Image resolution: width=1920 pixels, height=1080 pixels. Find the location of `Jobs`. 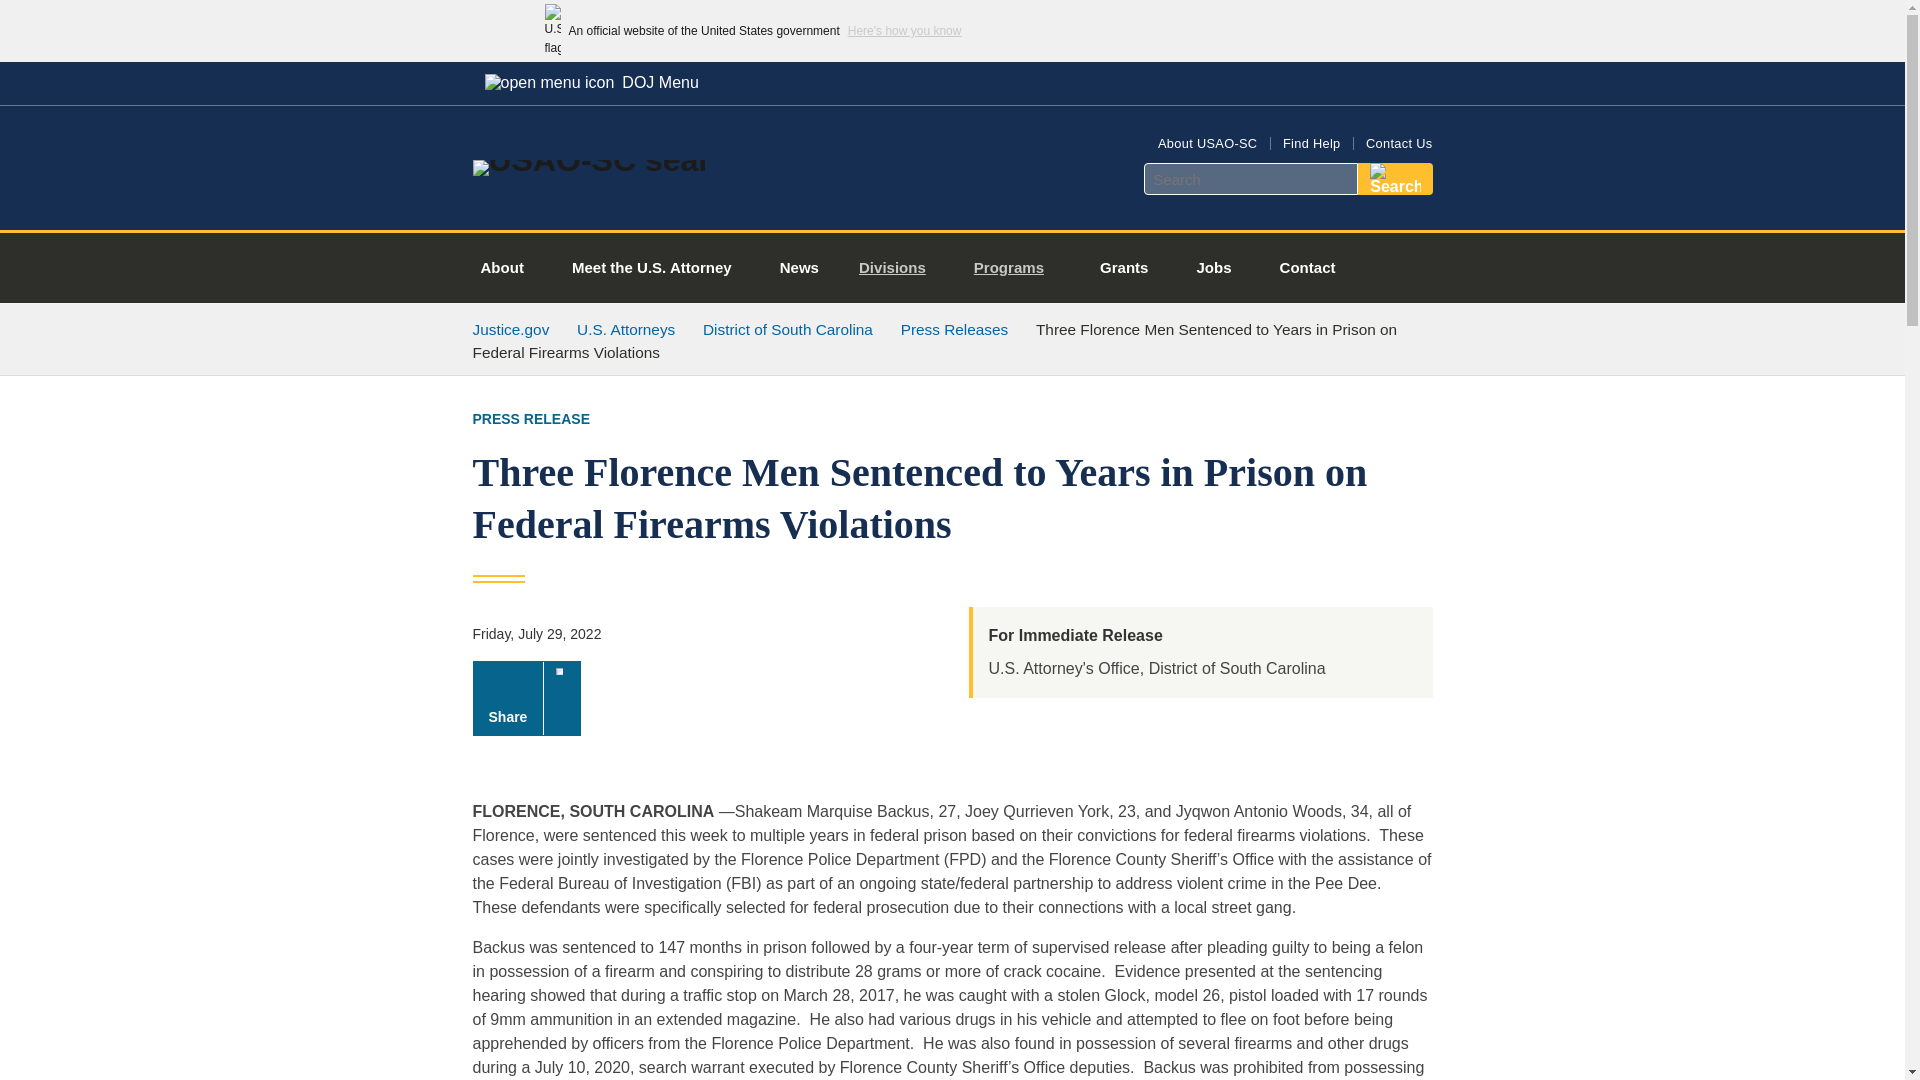

Jobs is located at coordinates (1213, 268).